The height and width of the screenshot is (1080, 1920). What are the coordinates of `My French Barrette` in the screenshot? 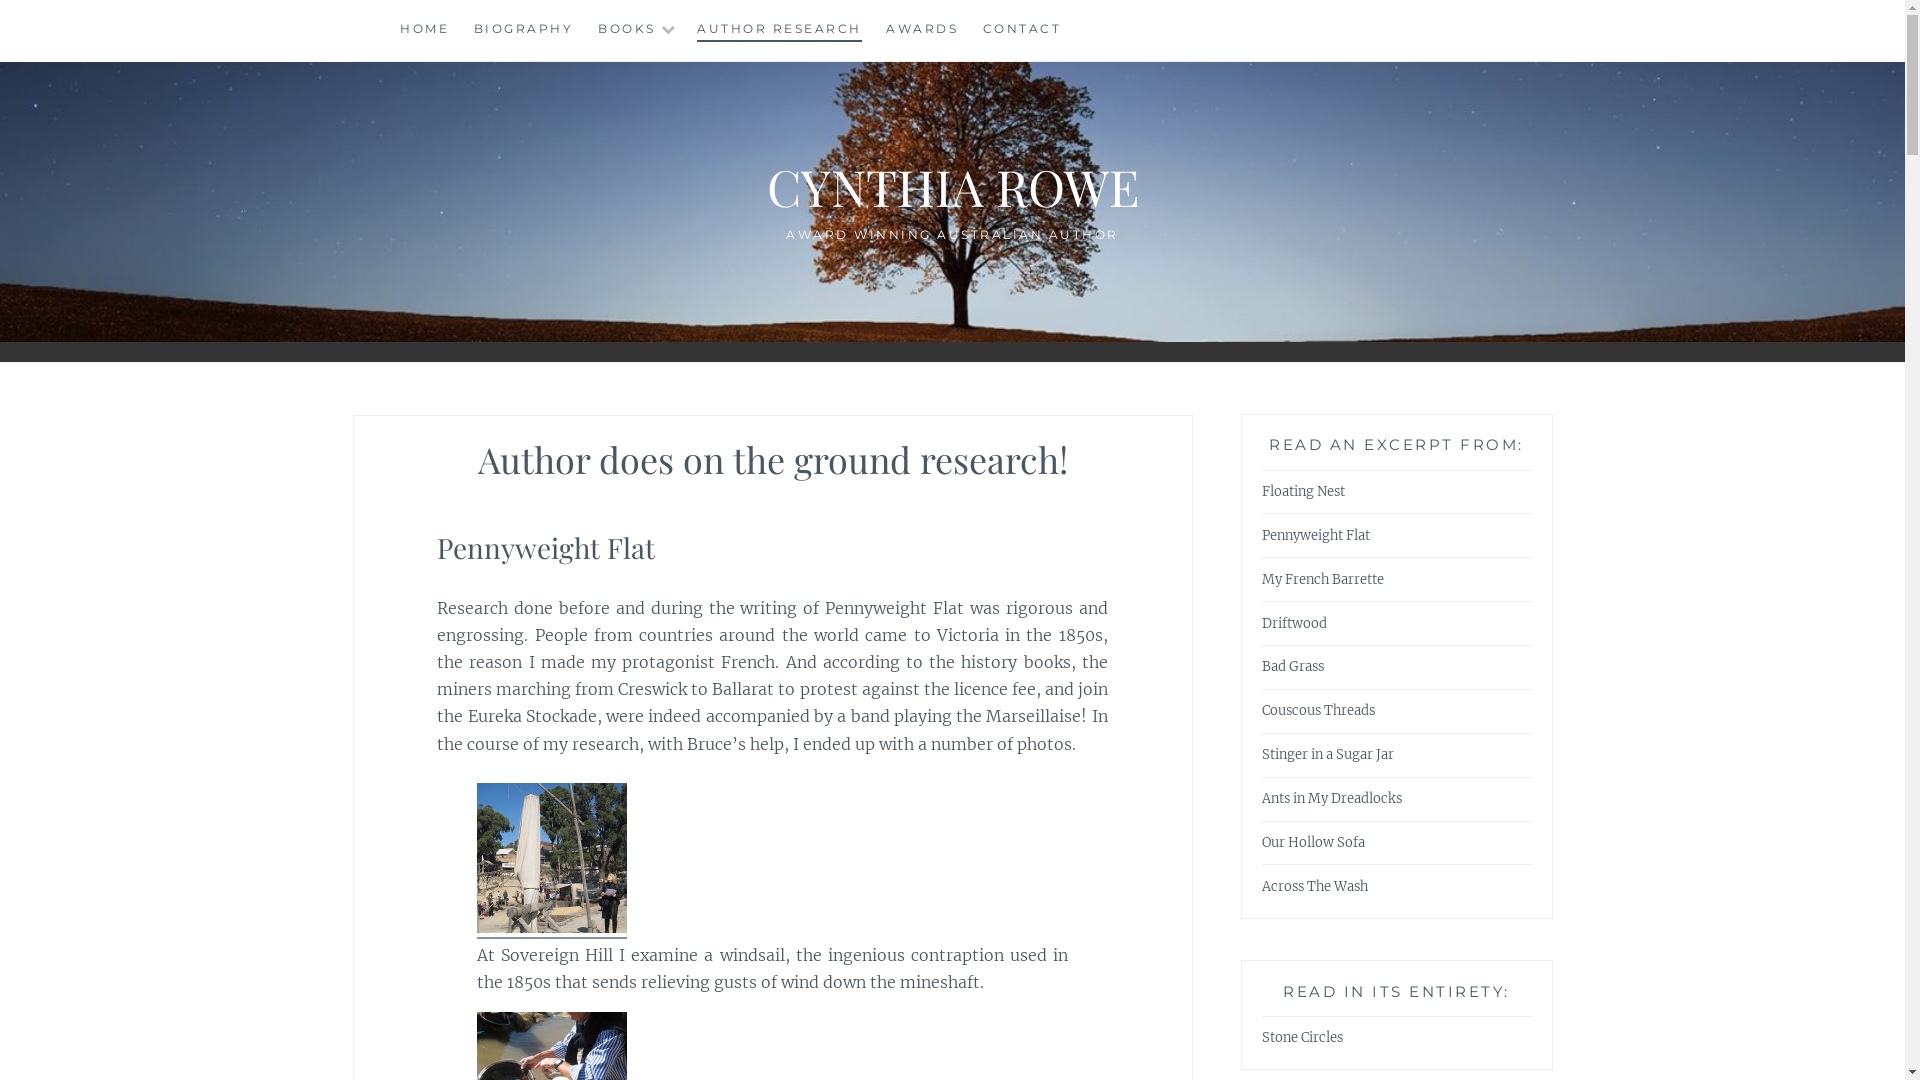 It's located at (1323, 580).